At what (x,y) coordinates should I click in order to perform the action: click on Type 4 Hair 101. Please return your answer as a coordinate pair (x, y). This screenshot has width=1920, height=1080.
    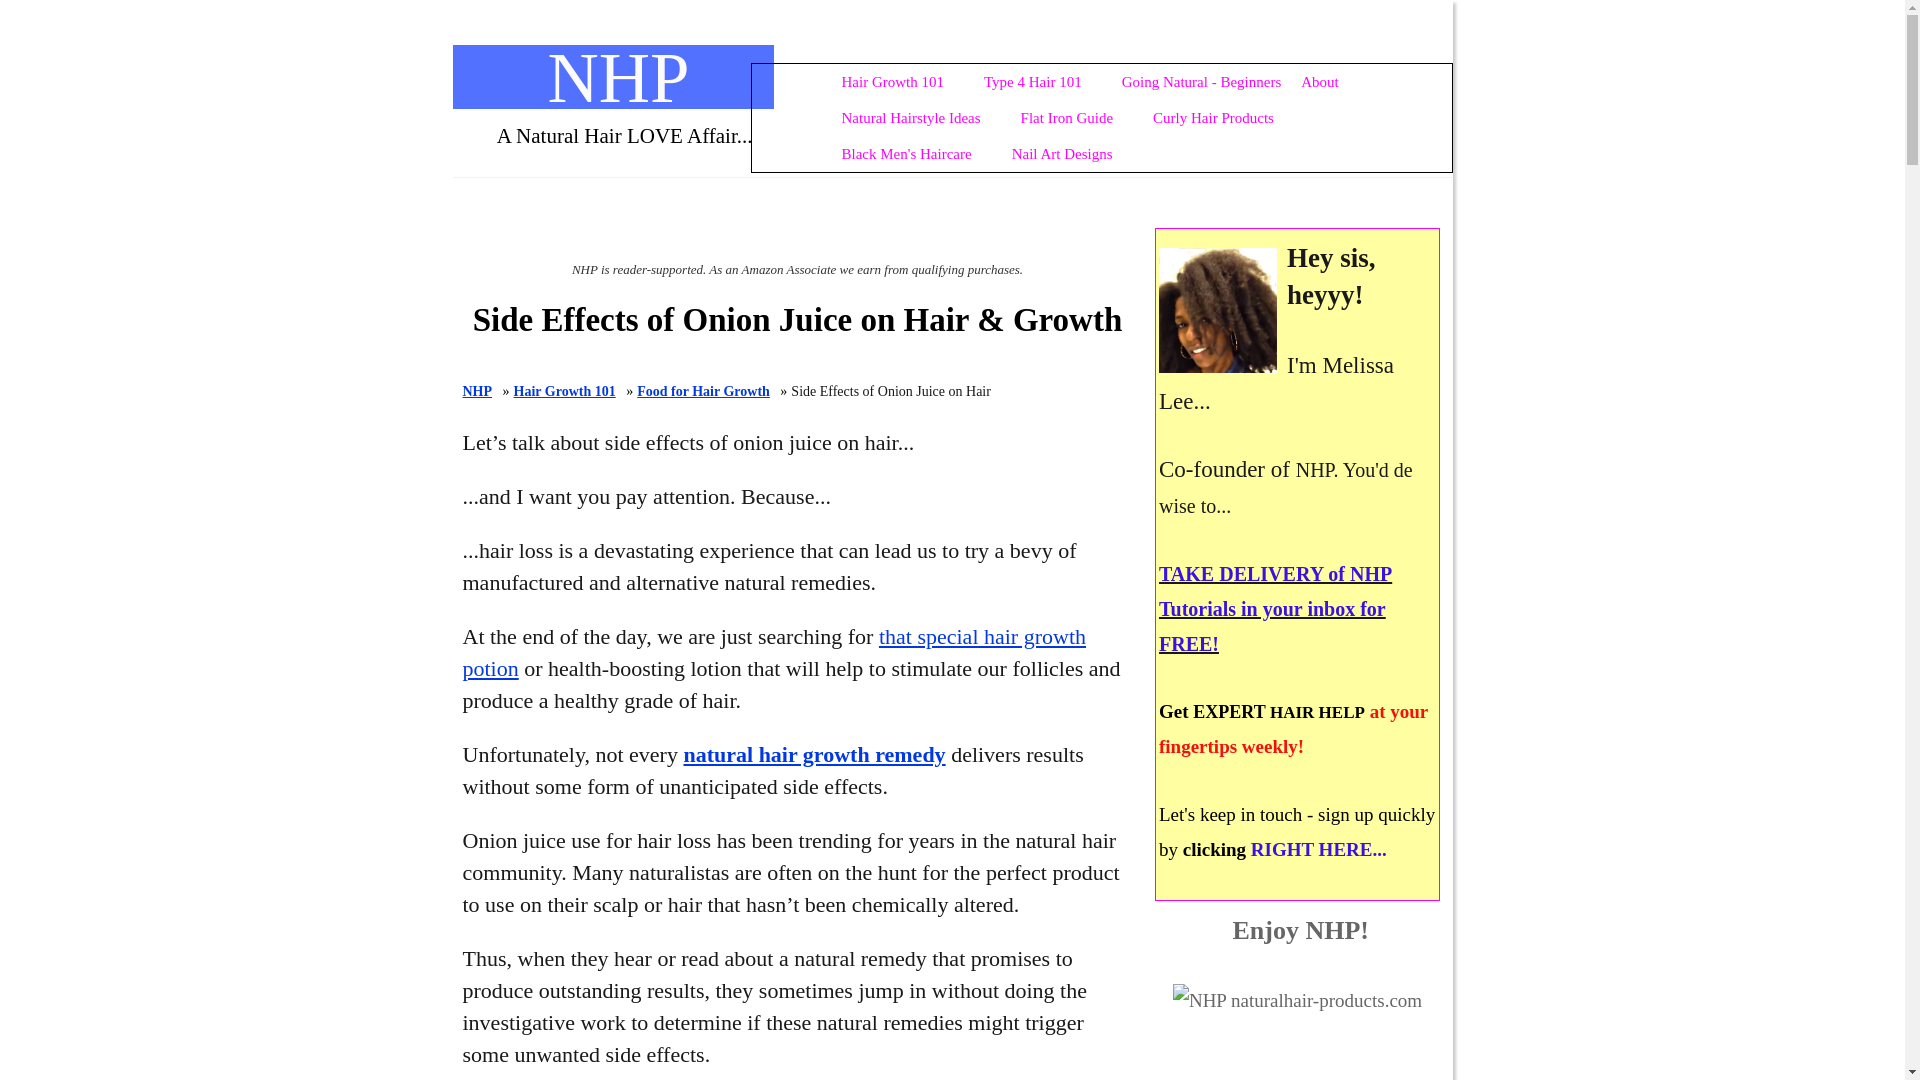
    Looking at the image, I should click on (1032, 82).